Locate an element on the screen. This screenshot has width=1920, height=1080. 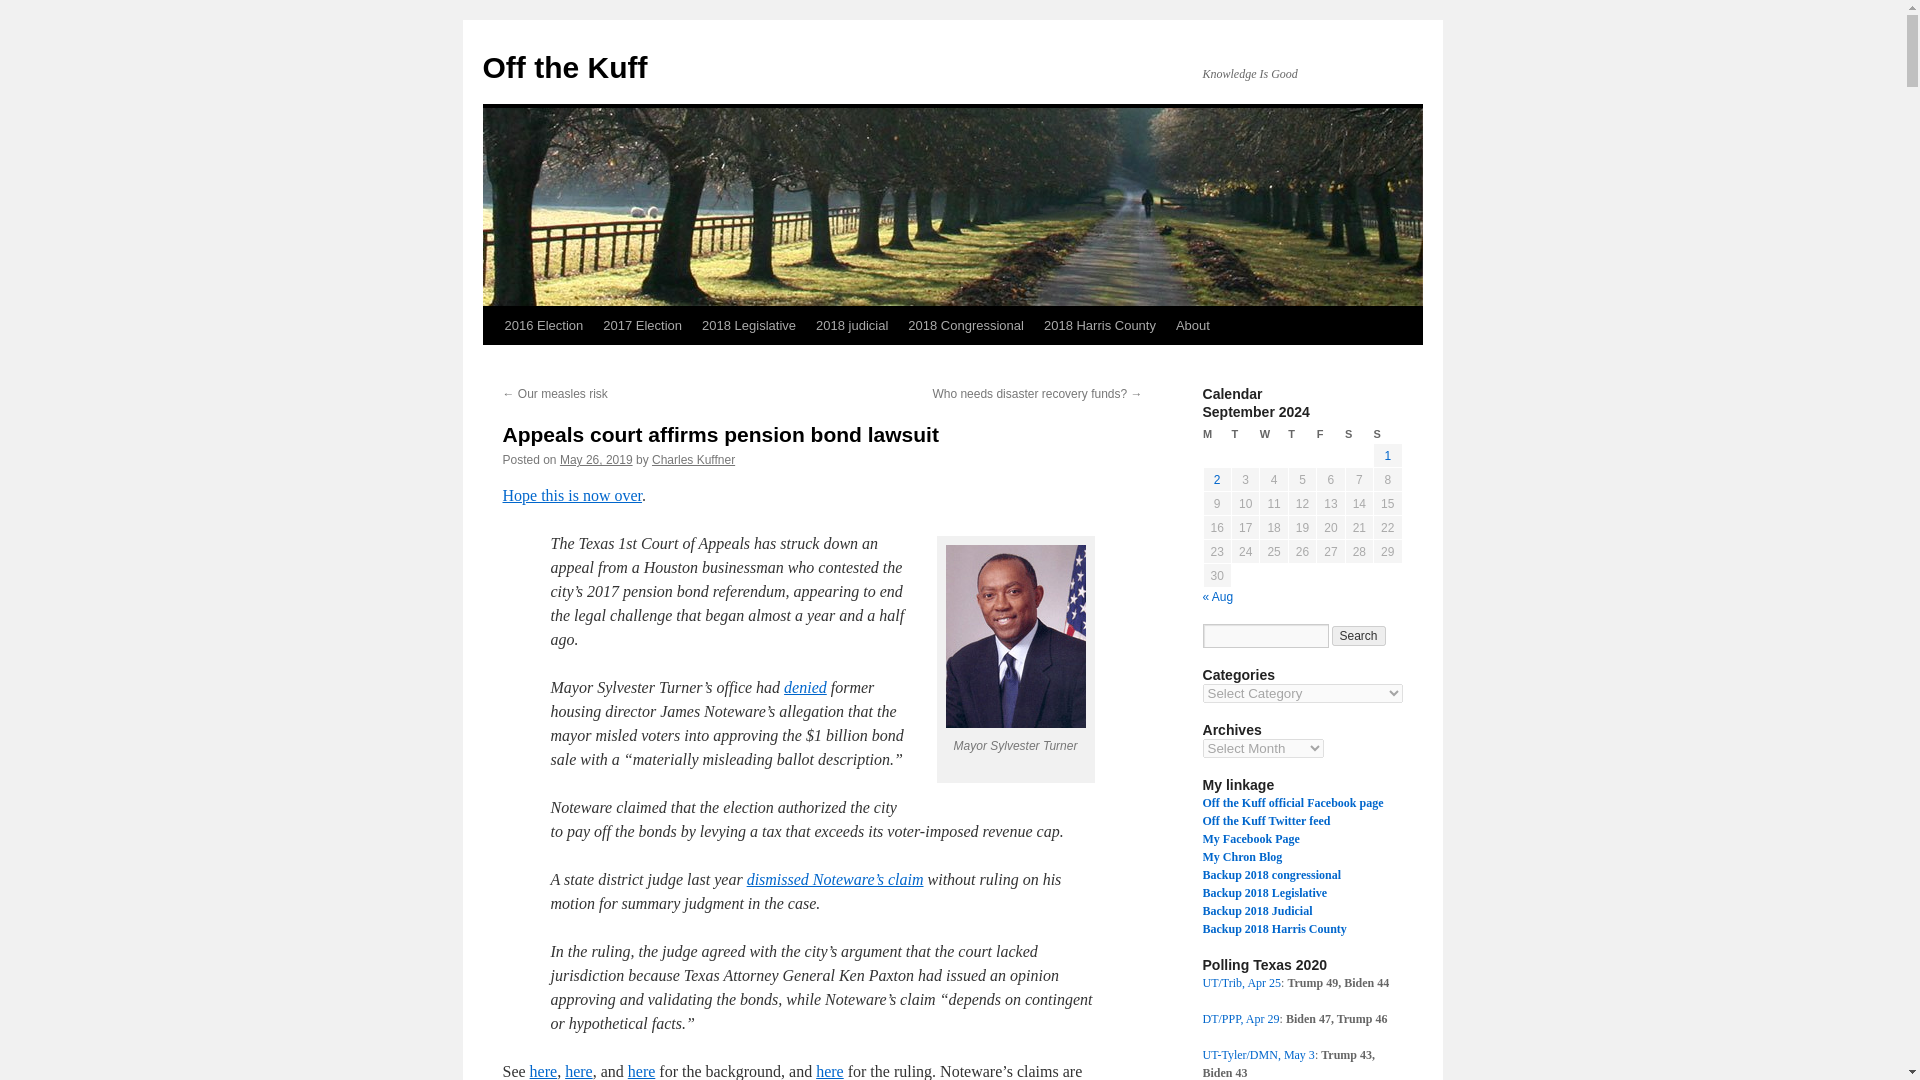
here is located at coordinates (830, 1071).